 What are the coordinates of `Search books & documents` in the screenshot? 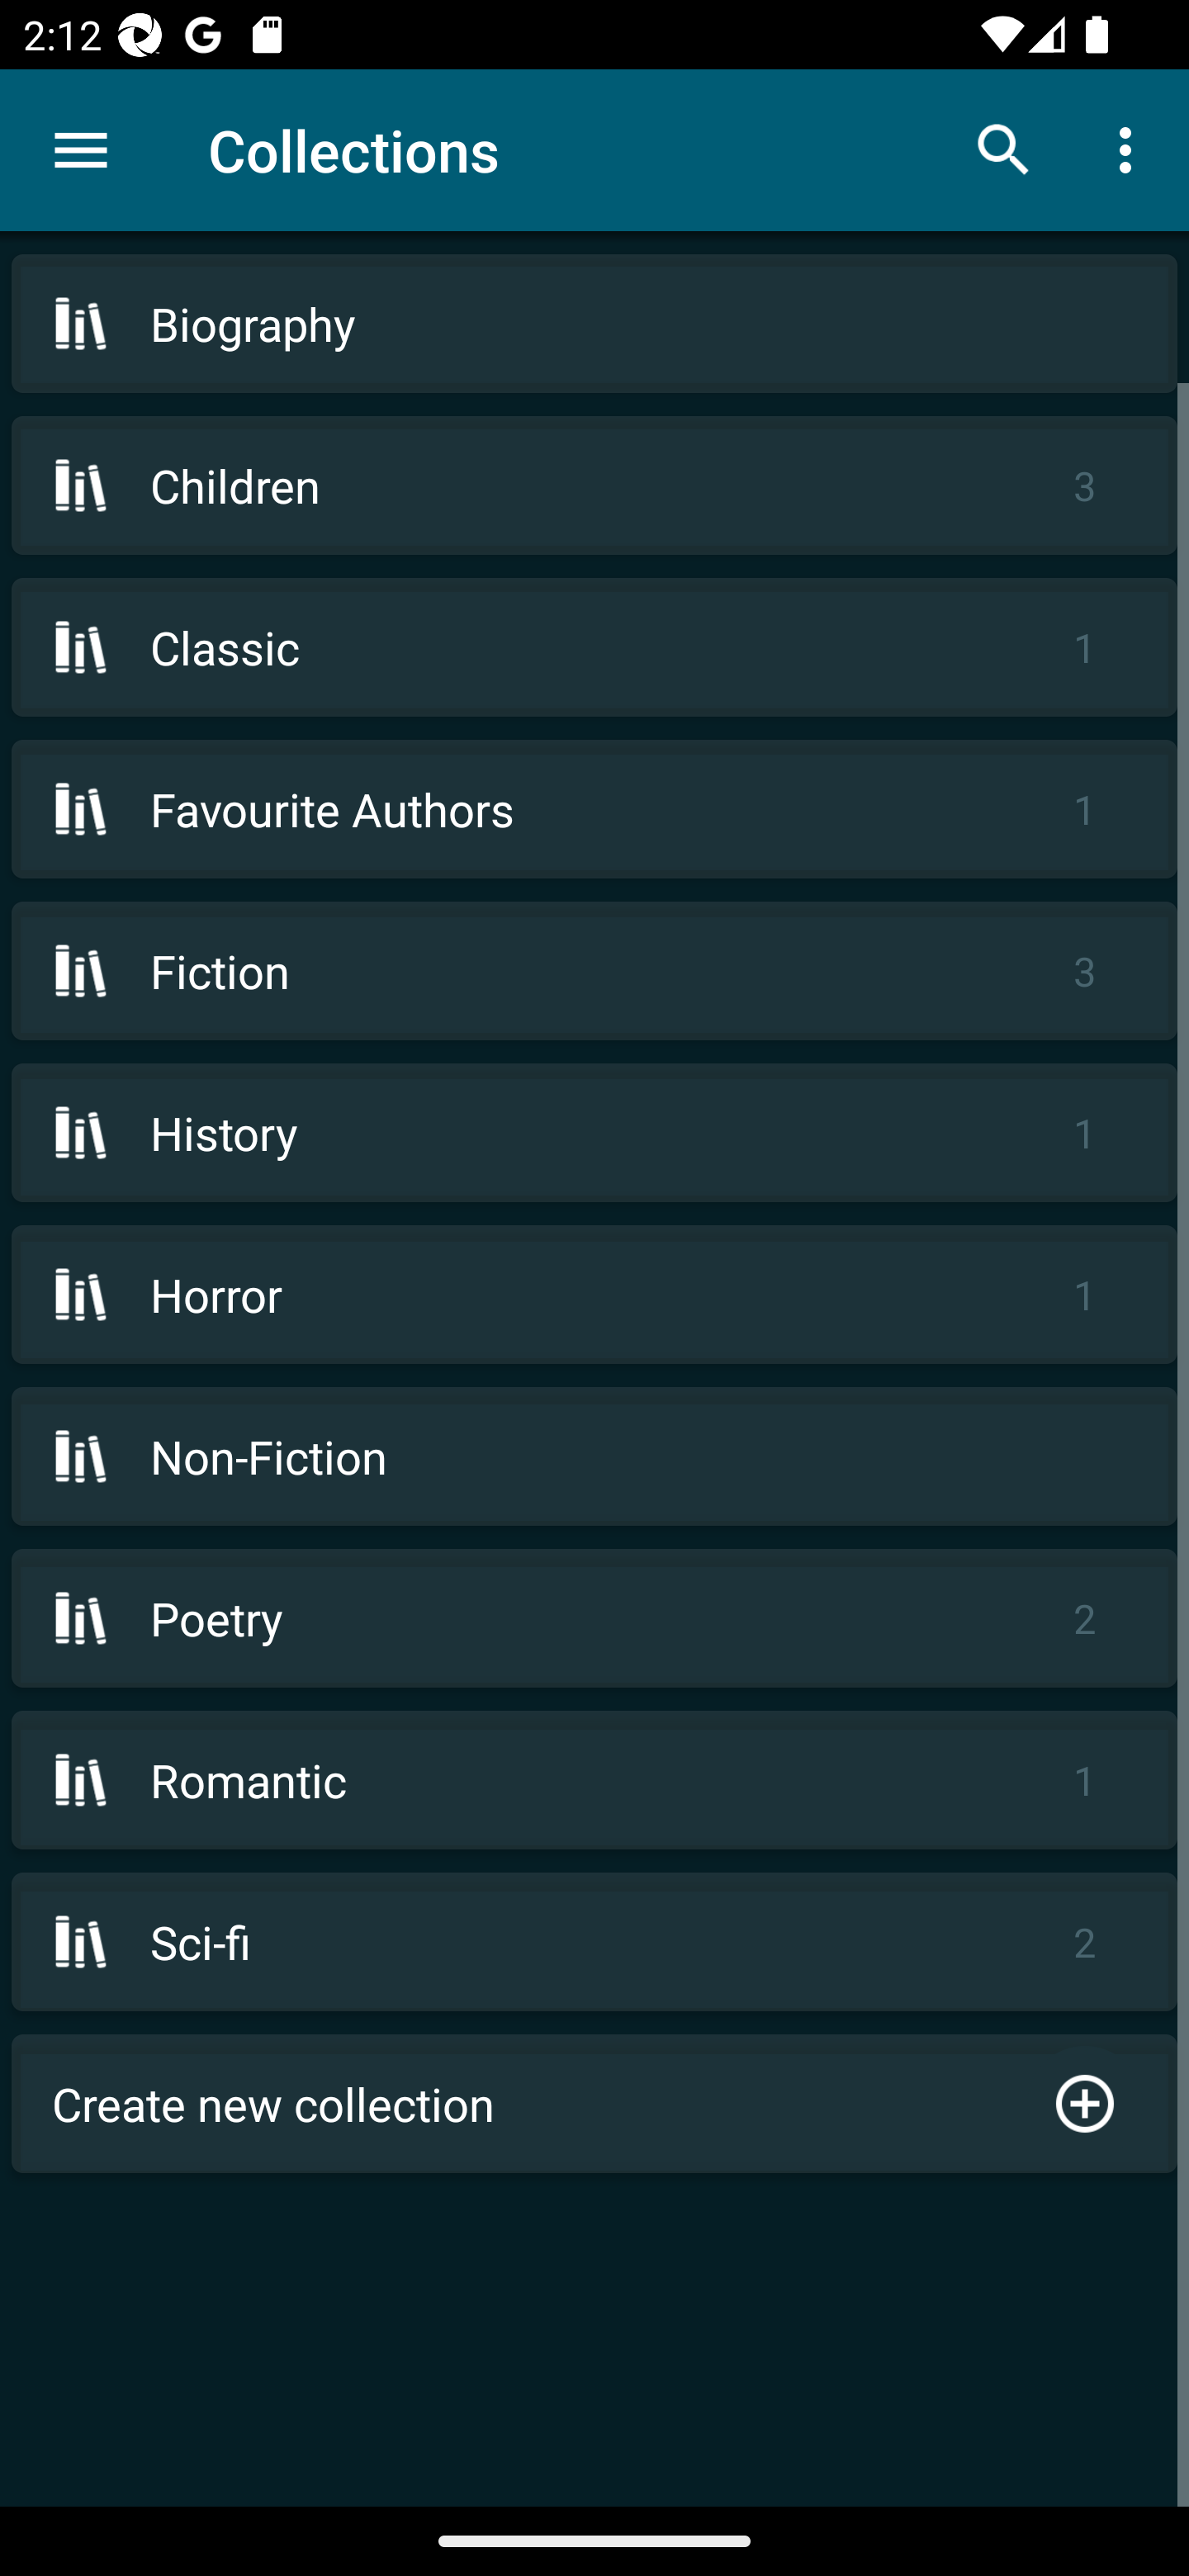 It's located at (1004, 149).